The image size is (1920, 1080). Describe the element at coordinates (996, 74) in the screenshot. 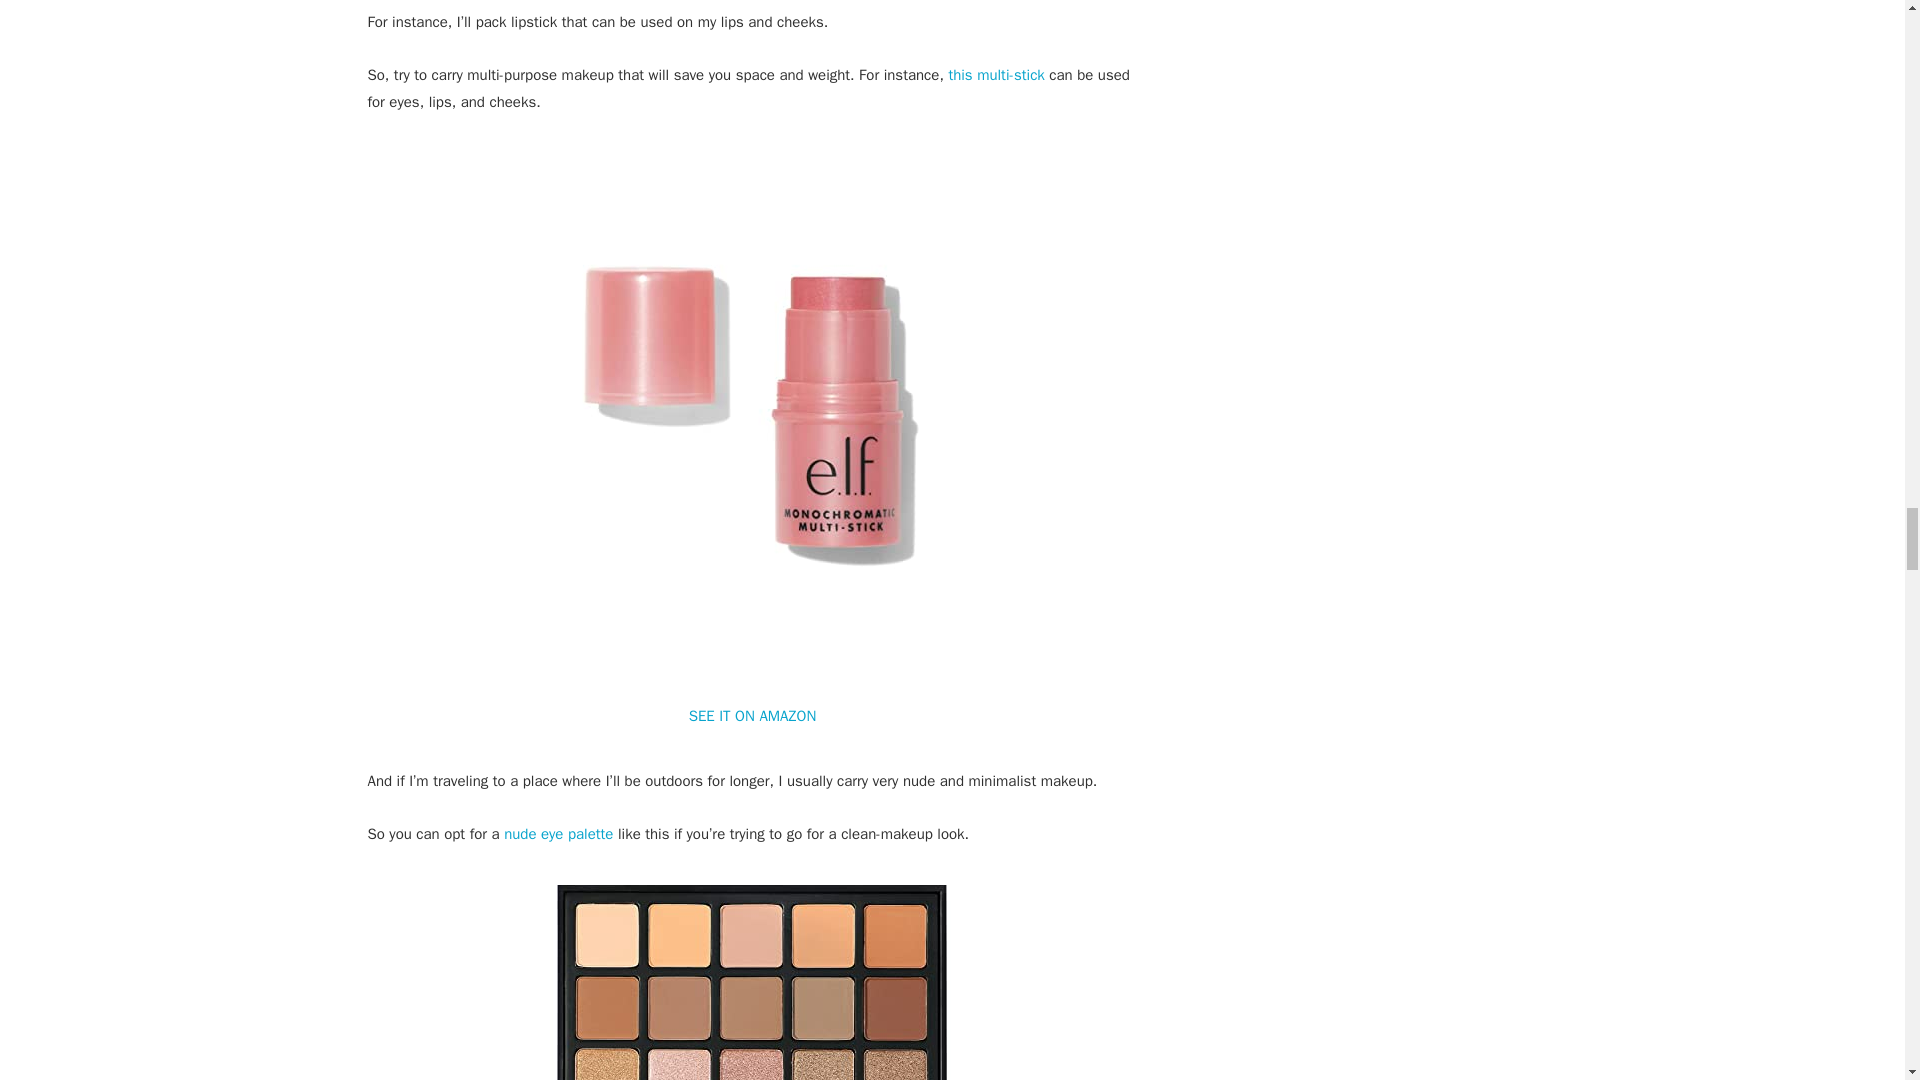

I see `this multi-stick` at that location.